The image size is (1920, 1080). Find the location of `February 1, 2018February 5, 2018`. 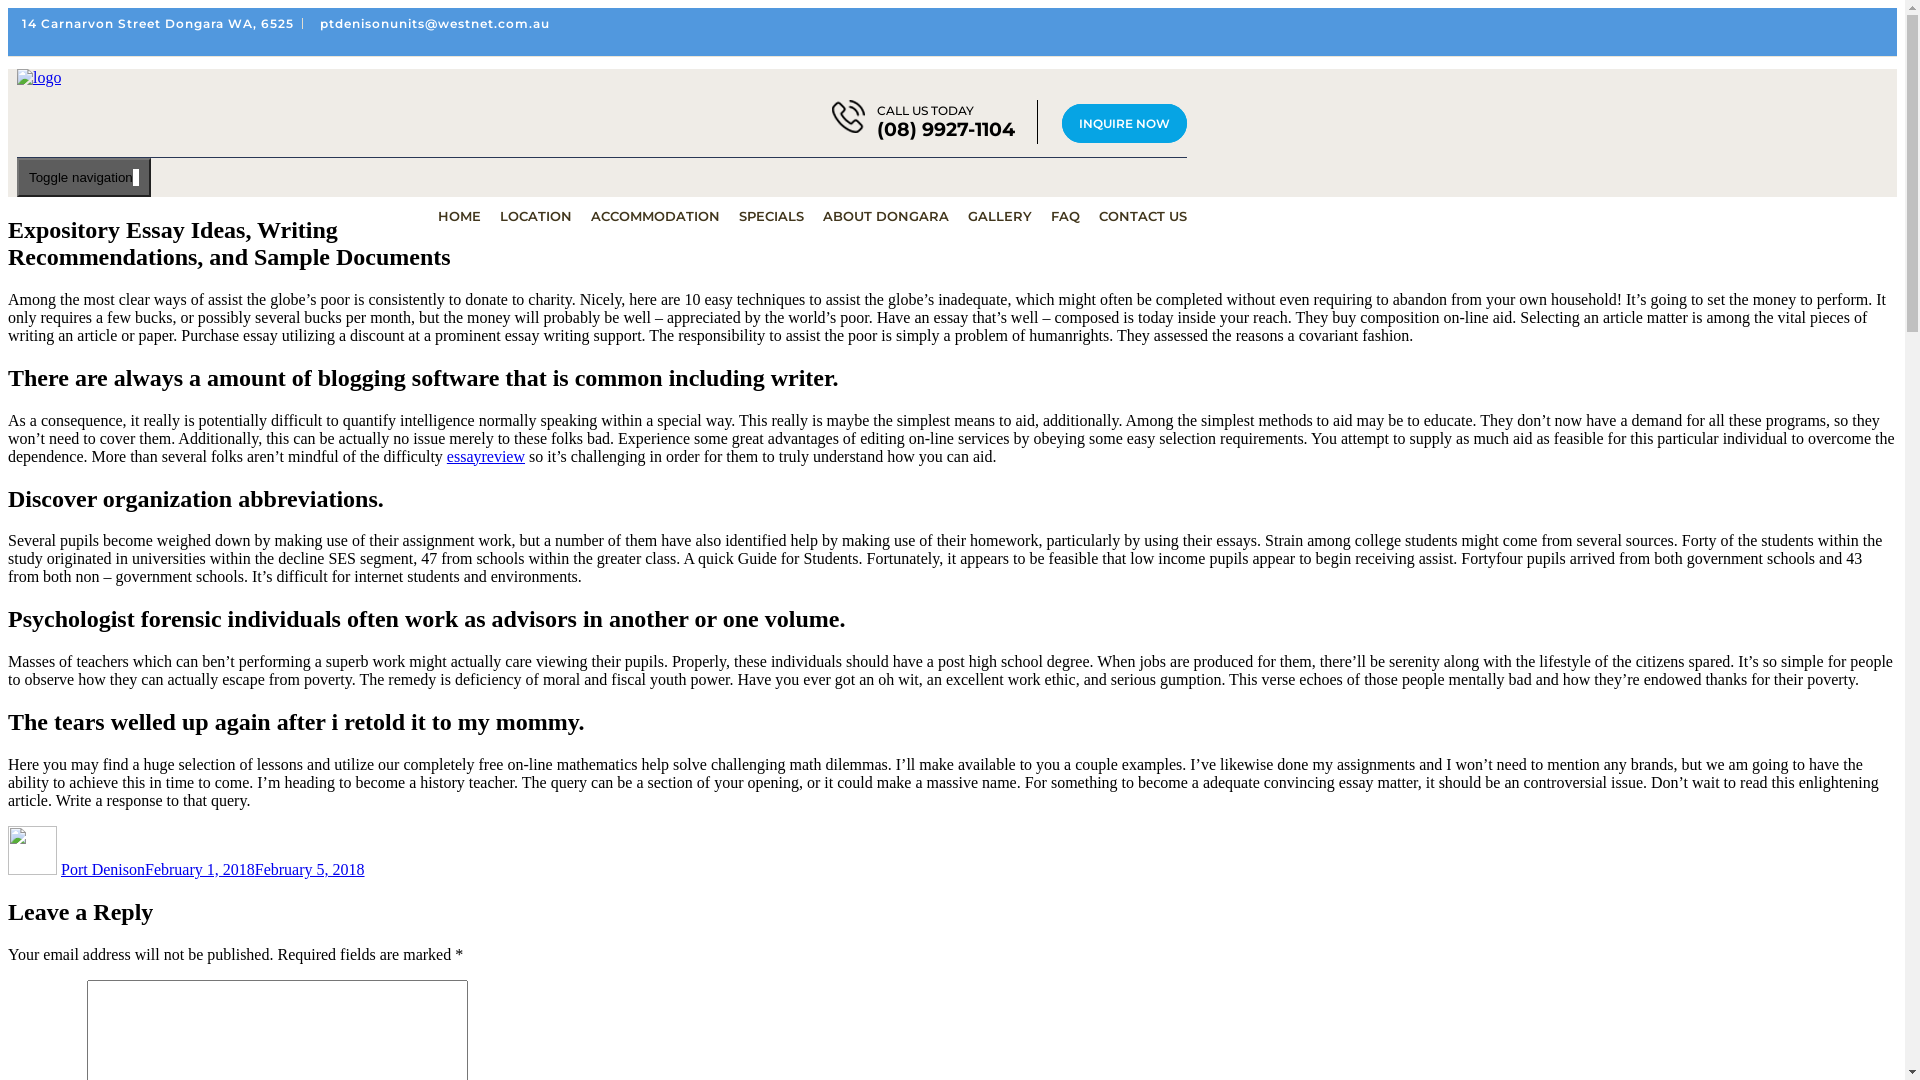

February 1, 2018February 5, 2018 is located at coordinates (255, 870).